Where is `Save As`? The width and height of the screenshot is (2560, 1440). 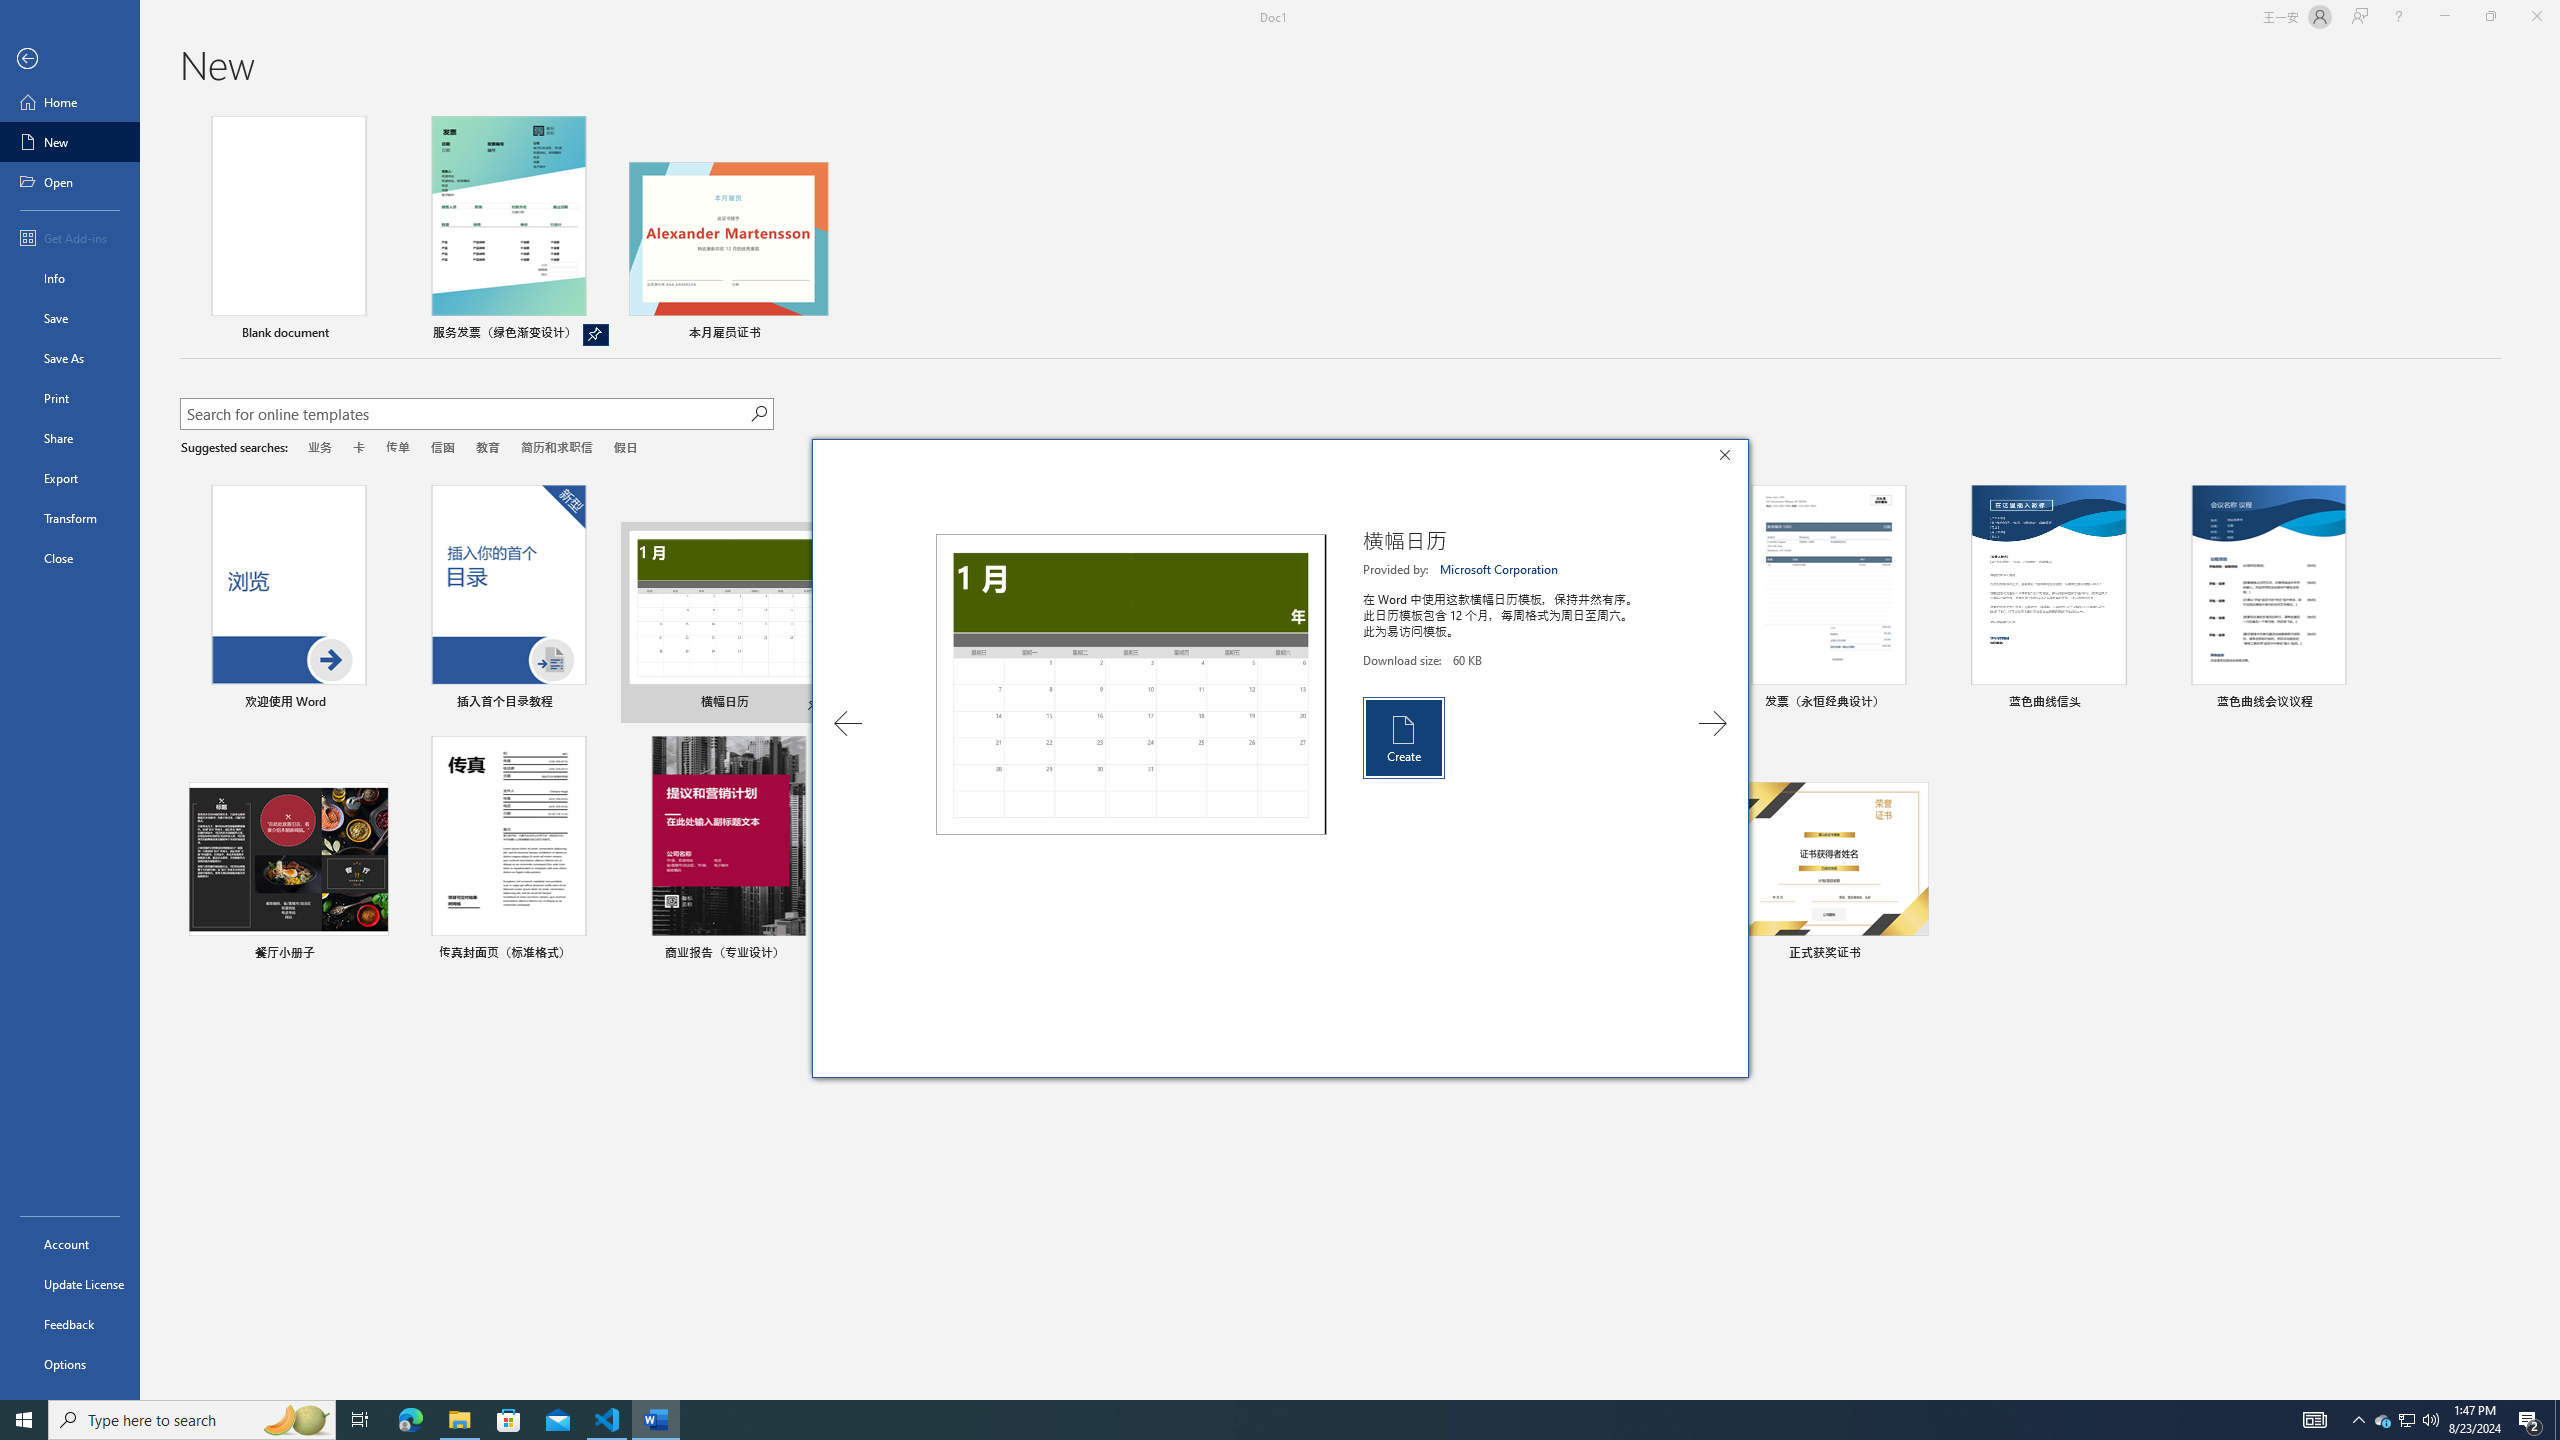
Save As is located at coordinates (288, 231).